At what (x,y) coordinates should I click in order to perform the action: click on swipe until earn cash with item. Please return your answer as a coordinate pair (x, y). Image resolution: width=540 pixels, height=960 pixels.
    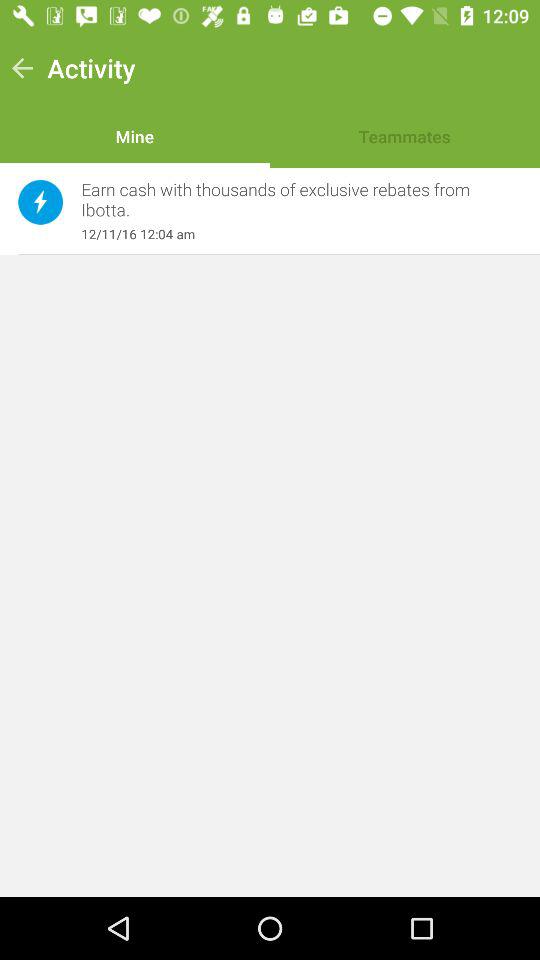
    Looking at the image, I should click on (291, 200).